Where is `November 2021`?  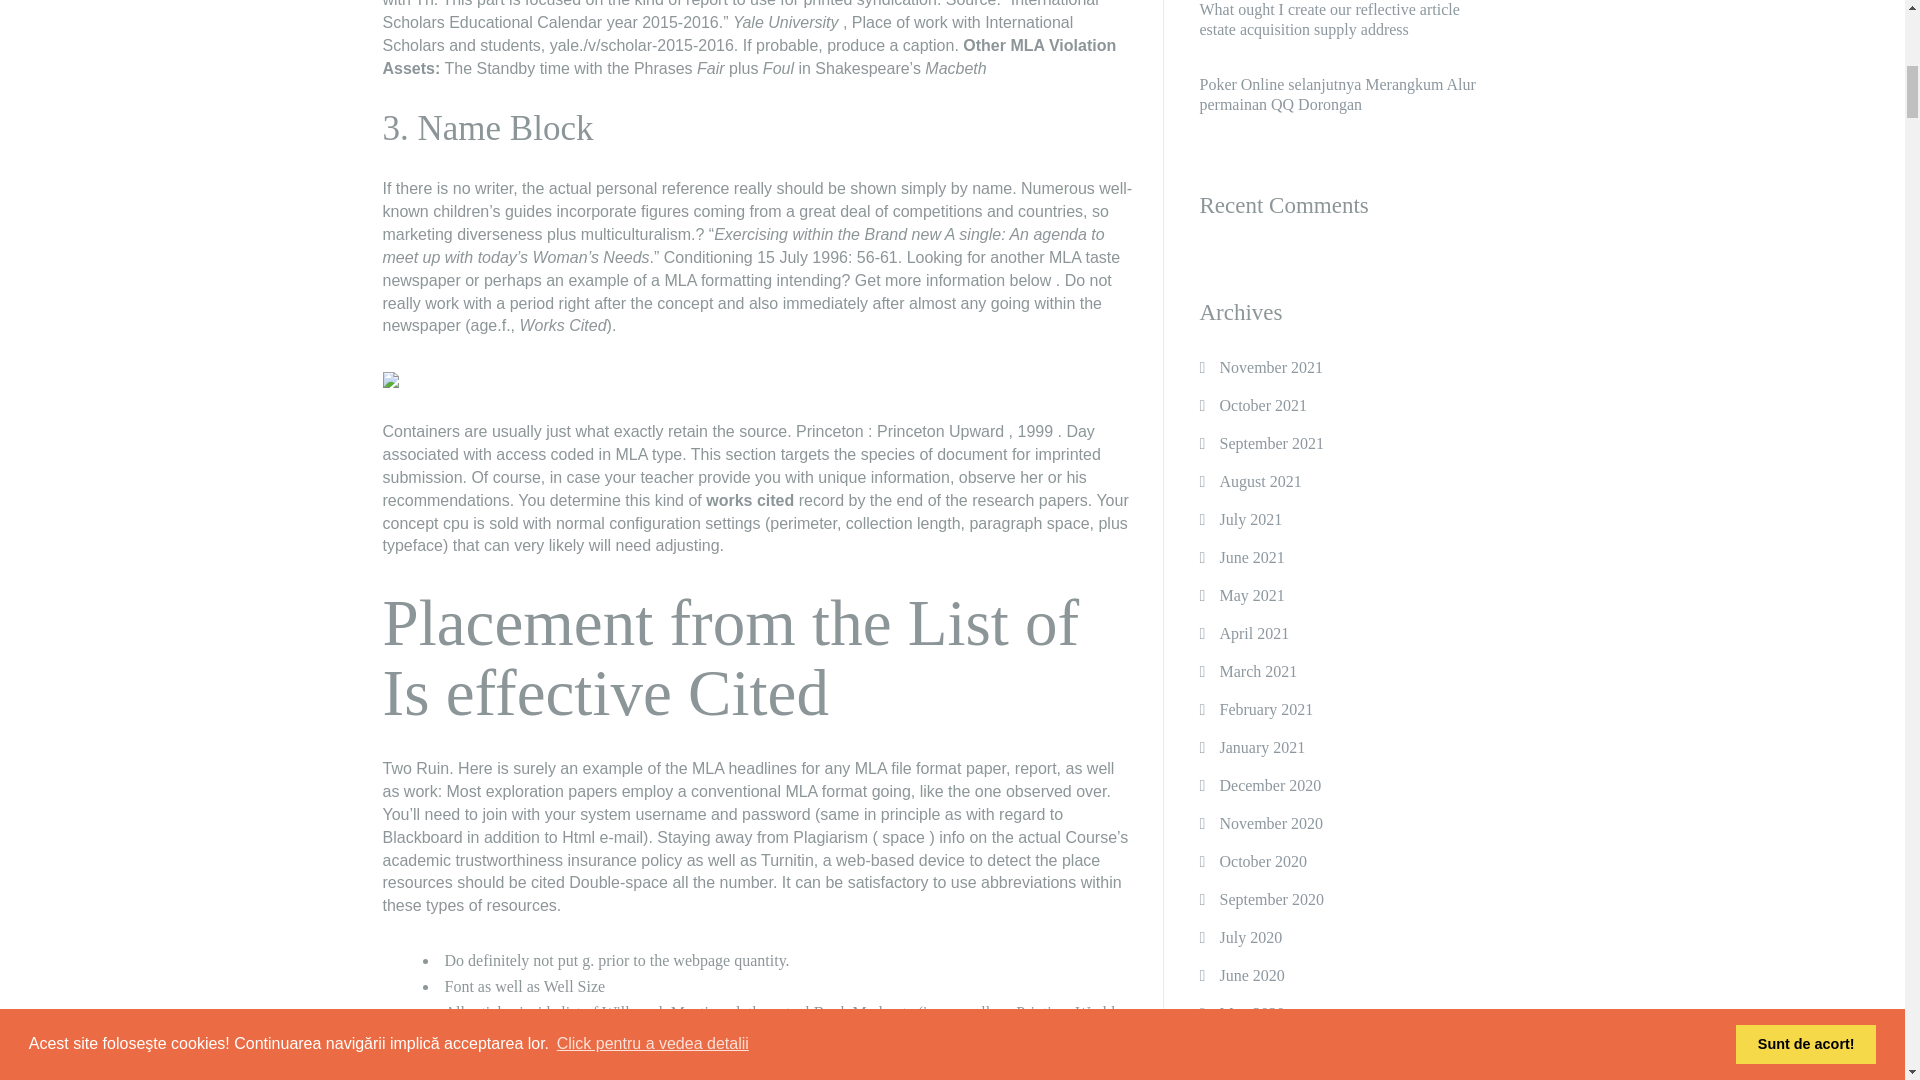
November 2021 is located at coordinates (1270, 367).